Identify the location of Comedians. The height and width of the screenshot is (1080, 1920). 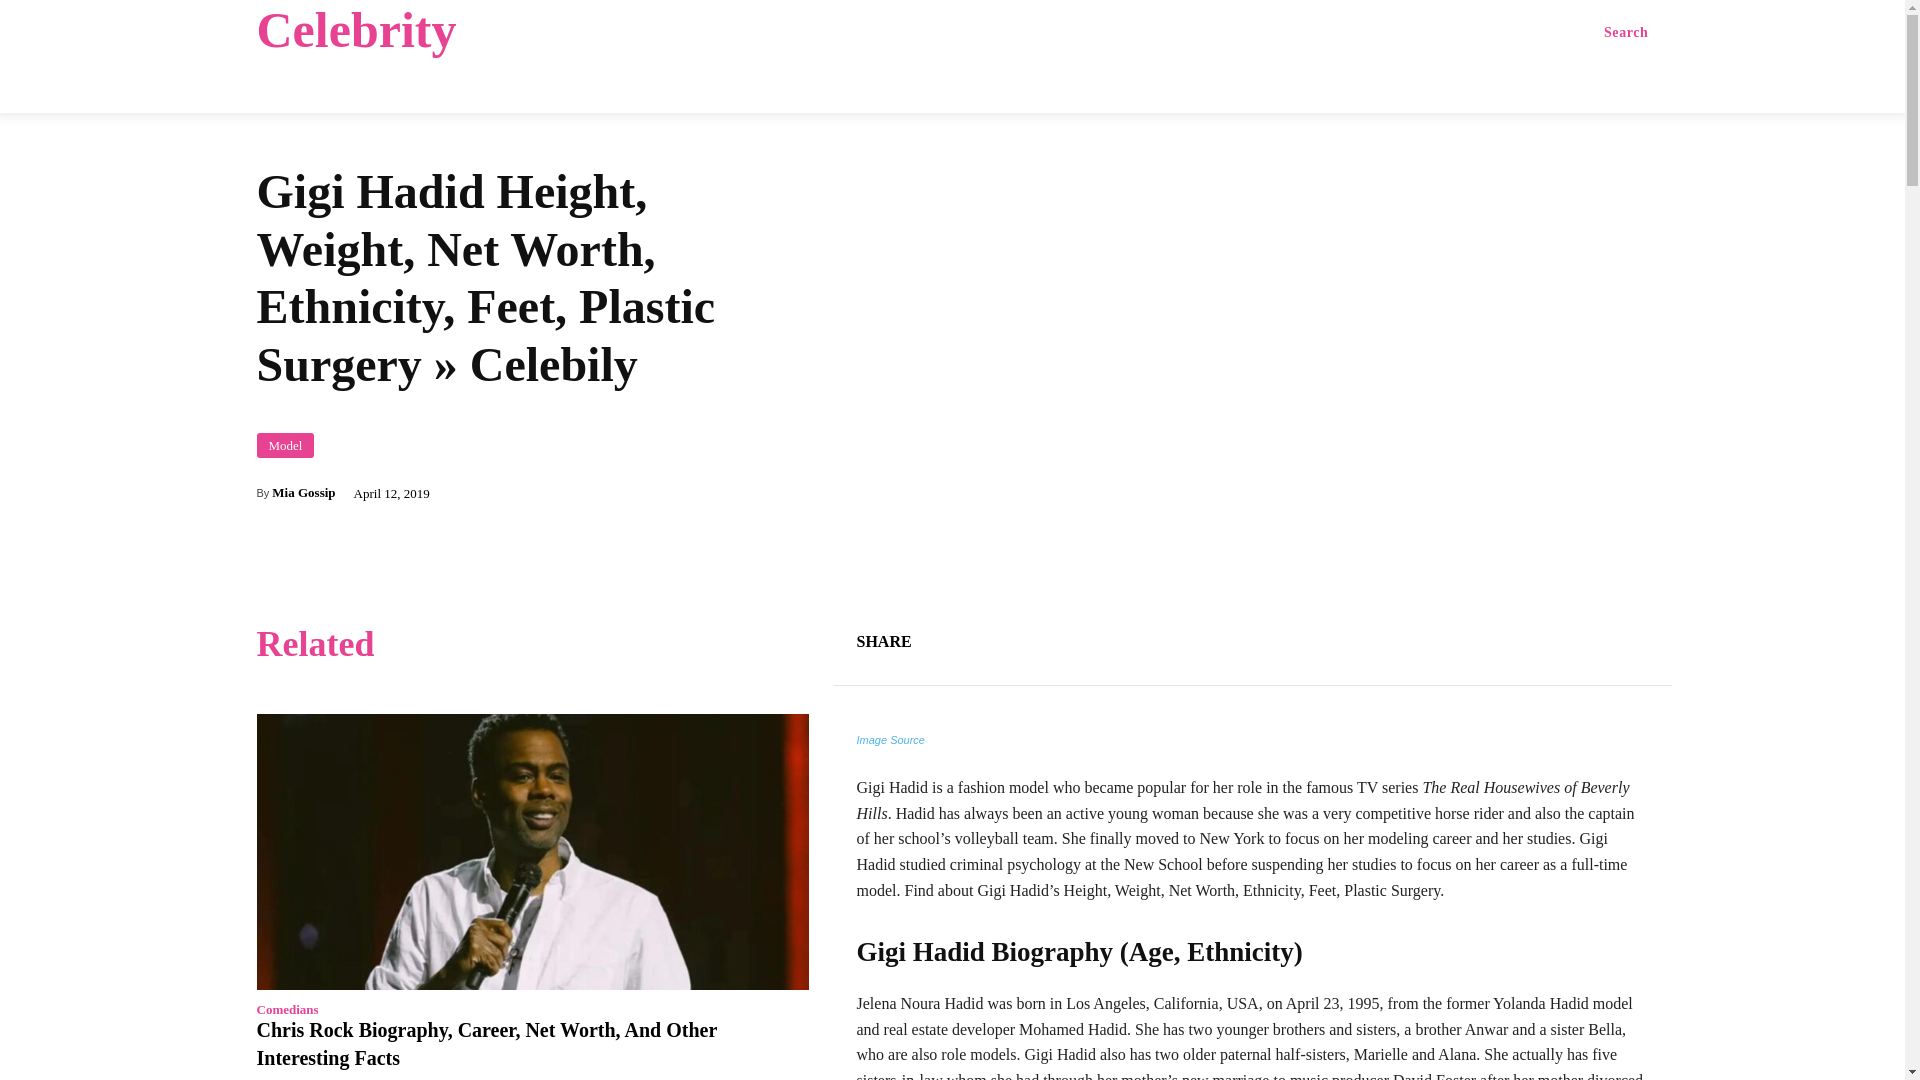
(286, 1010).